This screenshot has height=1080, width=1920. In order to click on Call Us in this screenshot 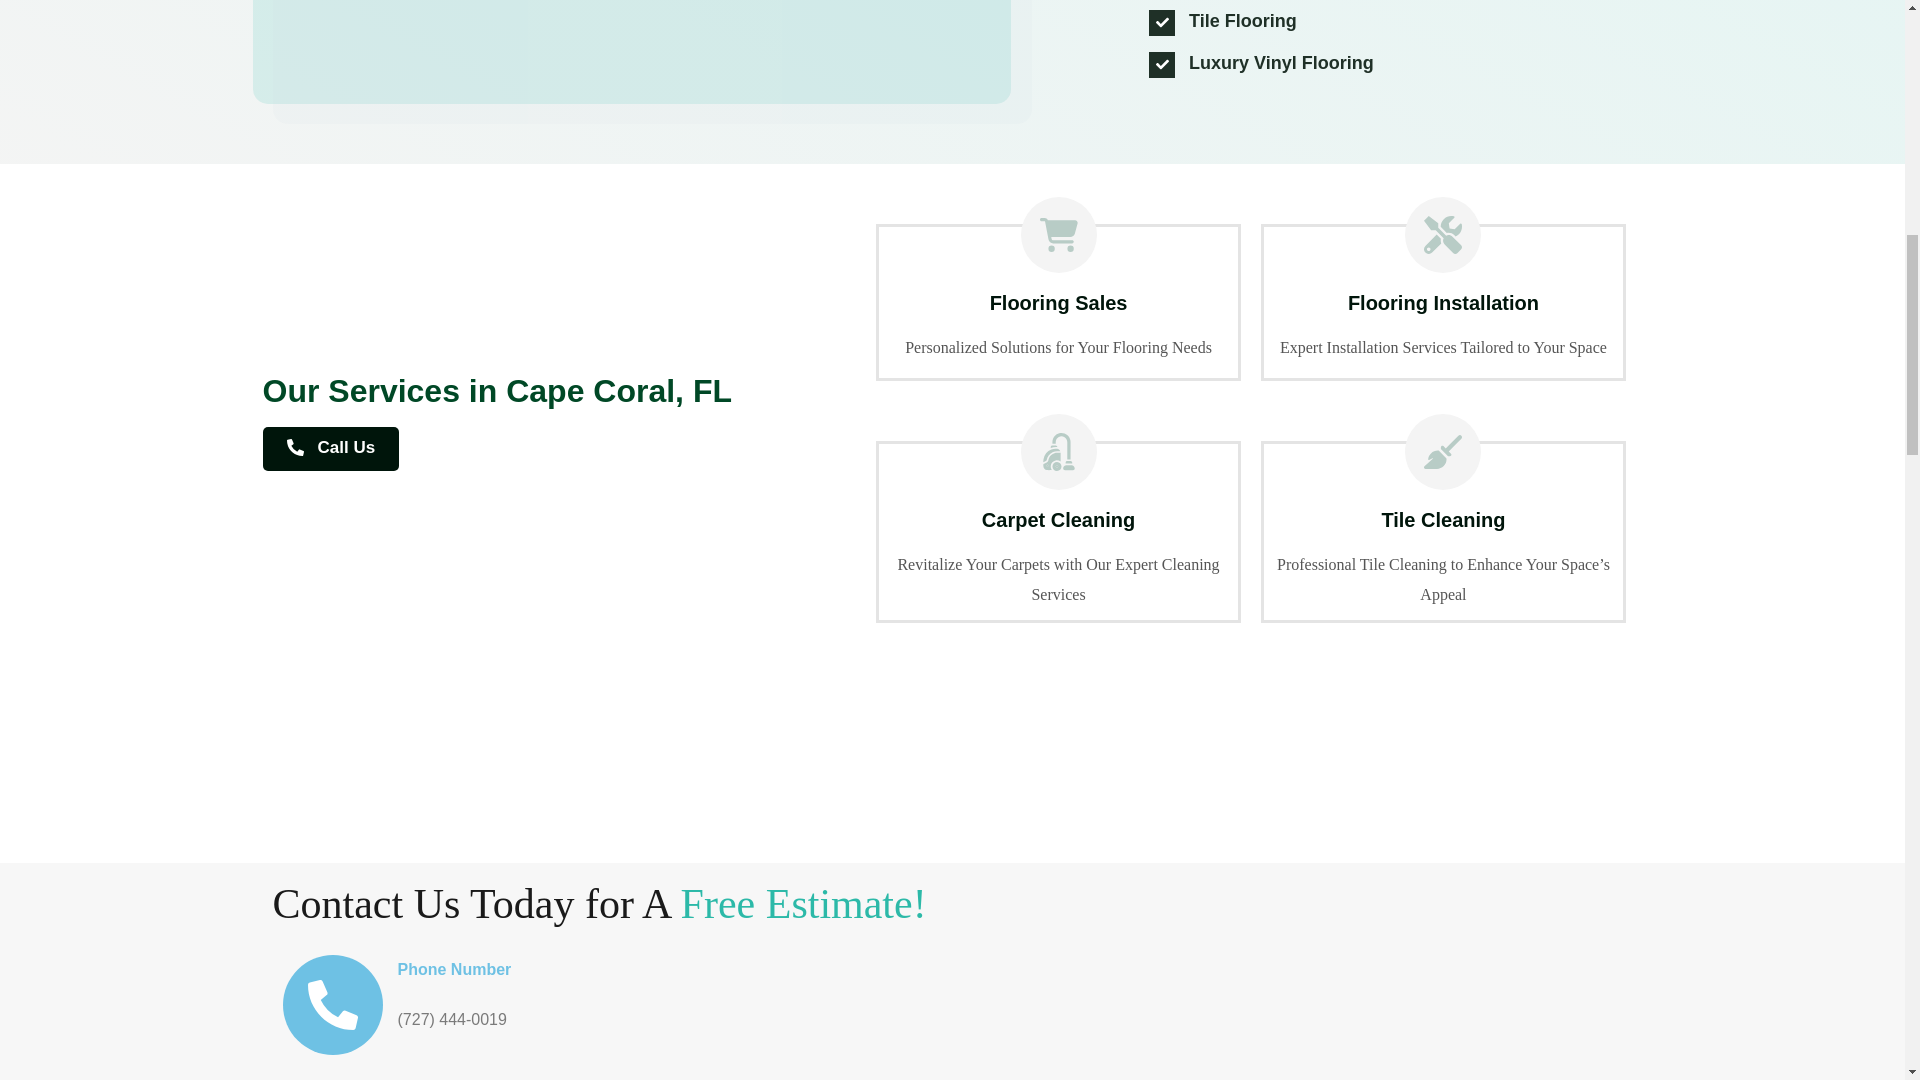, I will do `click(330, 448)`.